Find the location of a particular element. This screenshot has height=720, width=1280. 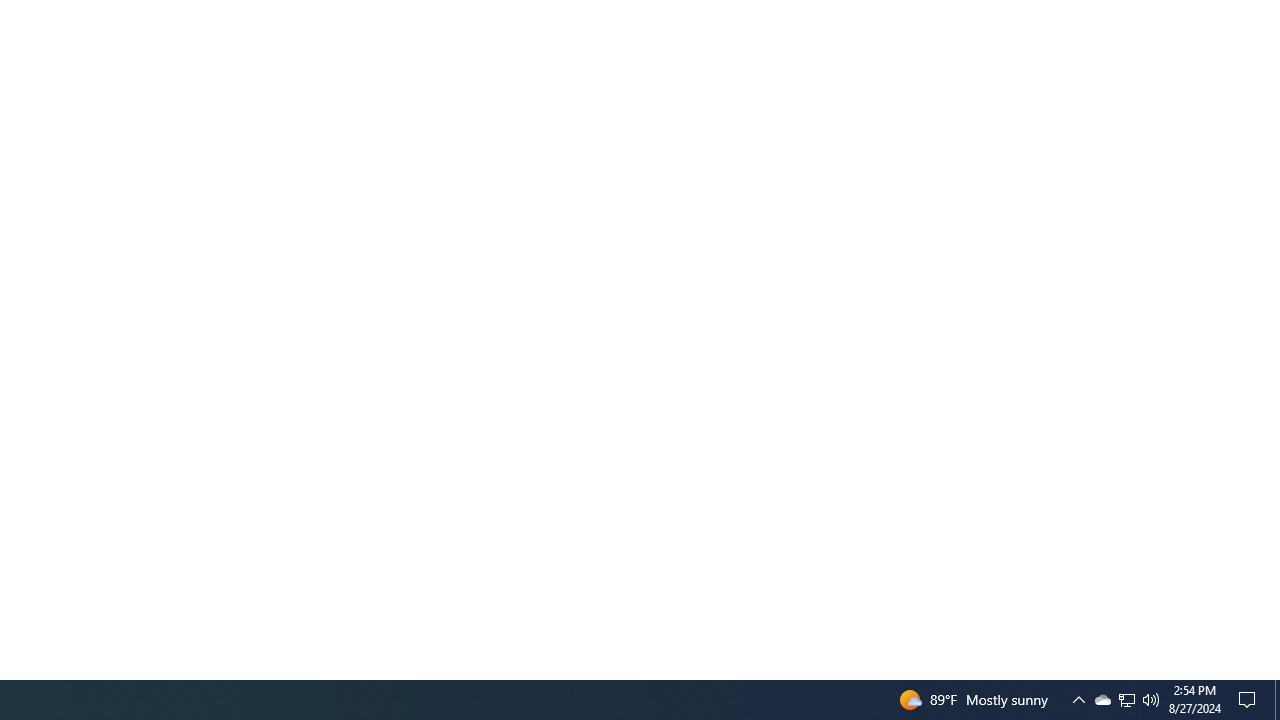

User Promoted Notification Area is located at coordinates (1277, 700).